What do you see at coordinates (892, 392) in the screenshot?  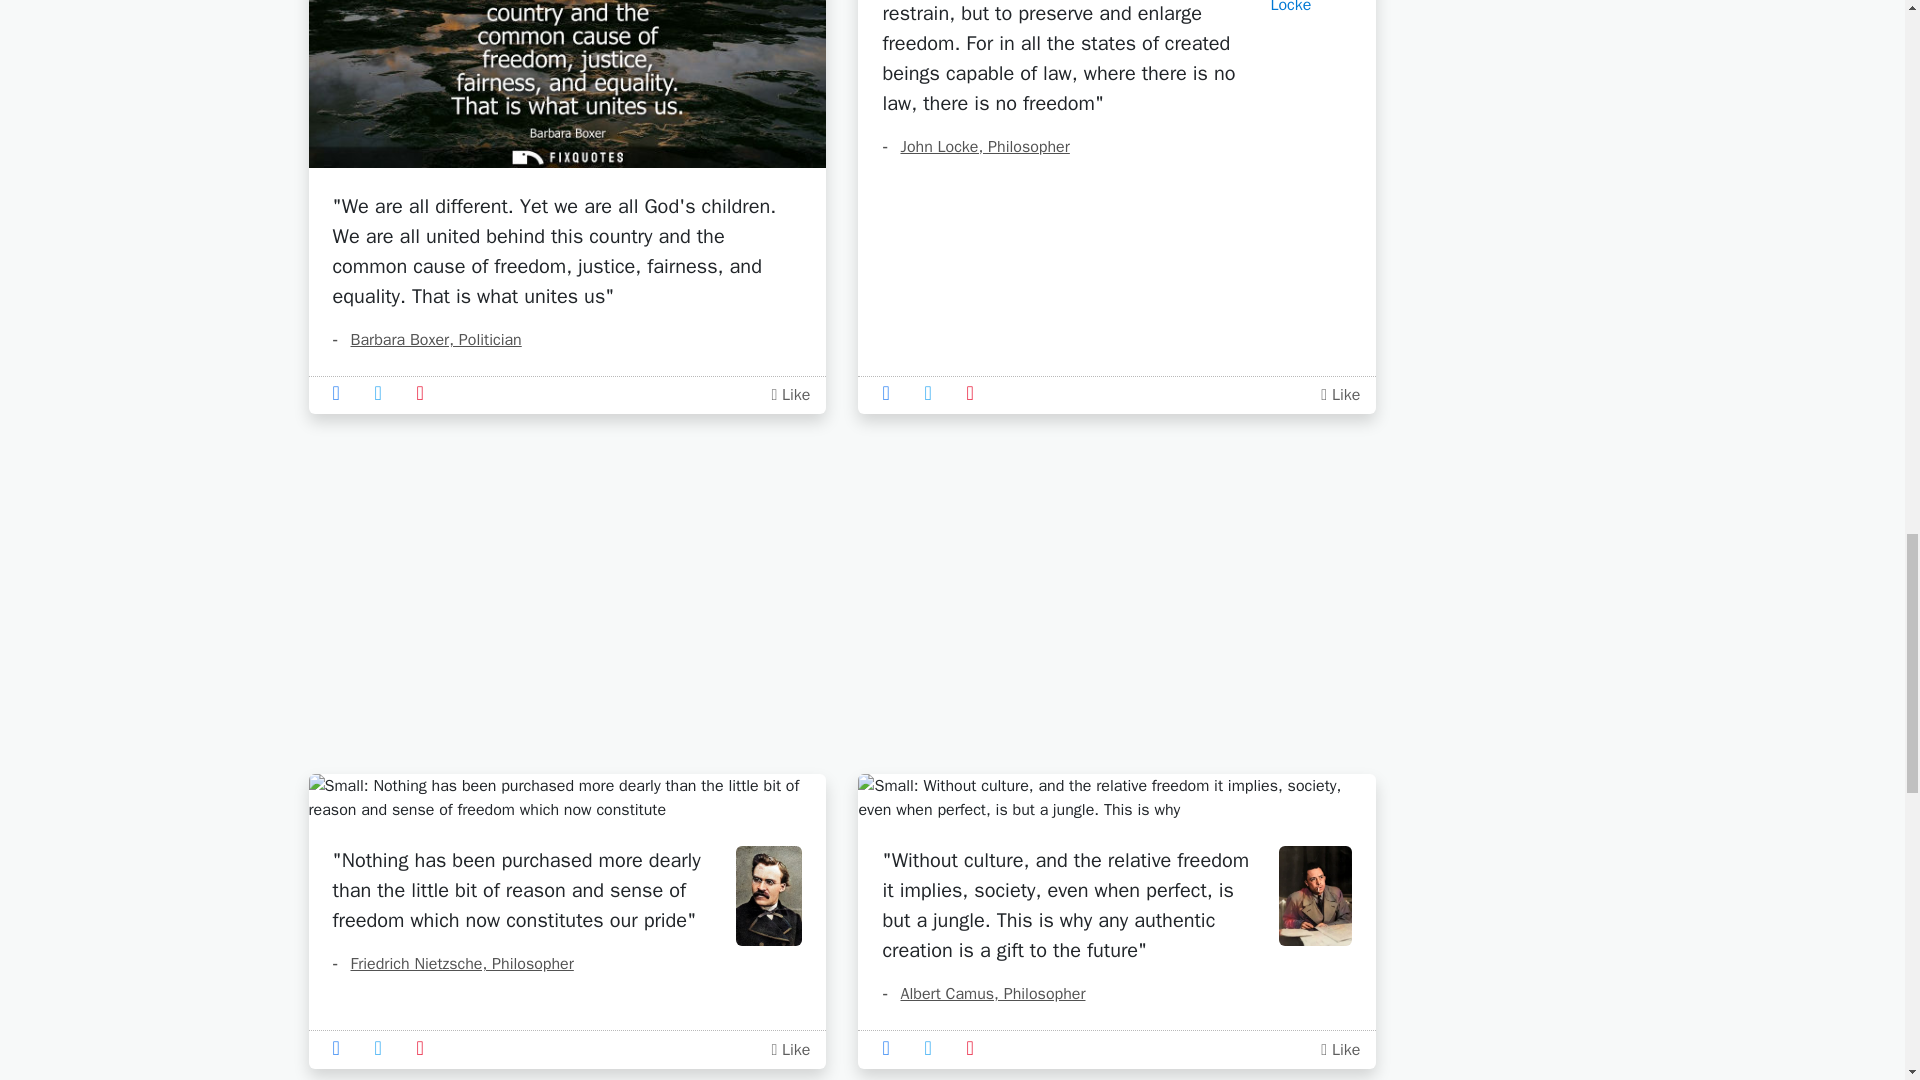 I see `Share on Facebook` at bounding box center [892, 392].